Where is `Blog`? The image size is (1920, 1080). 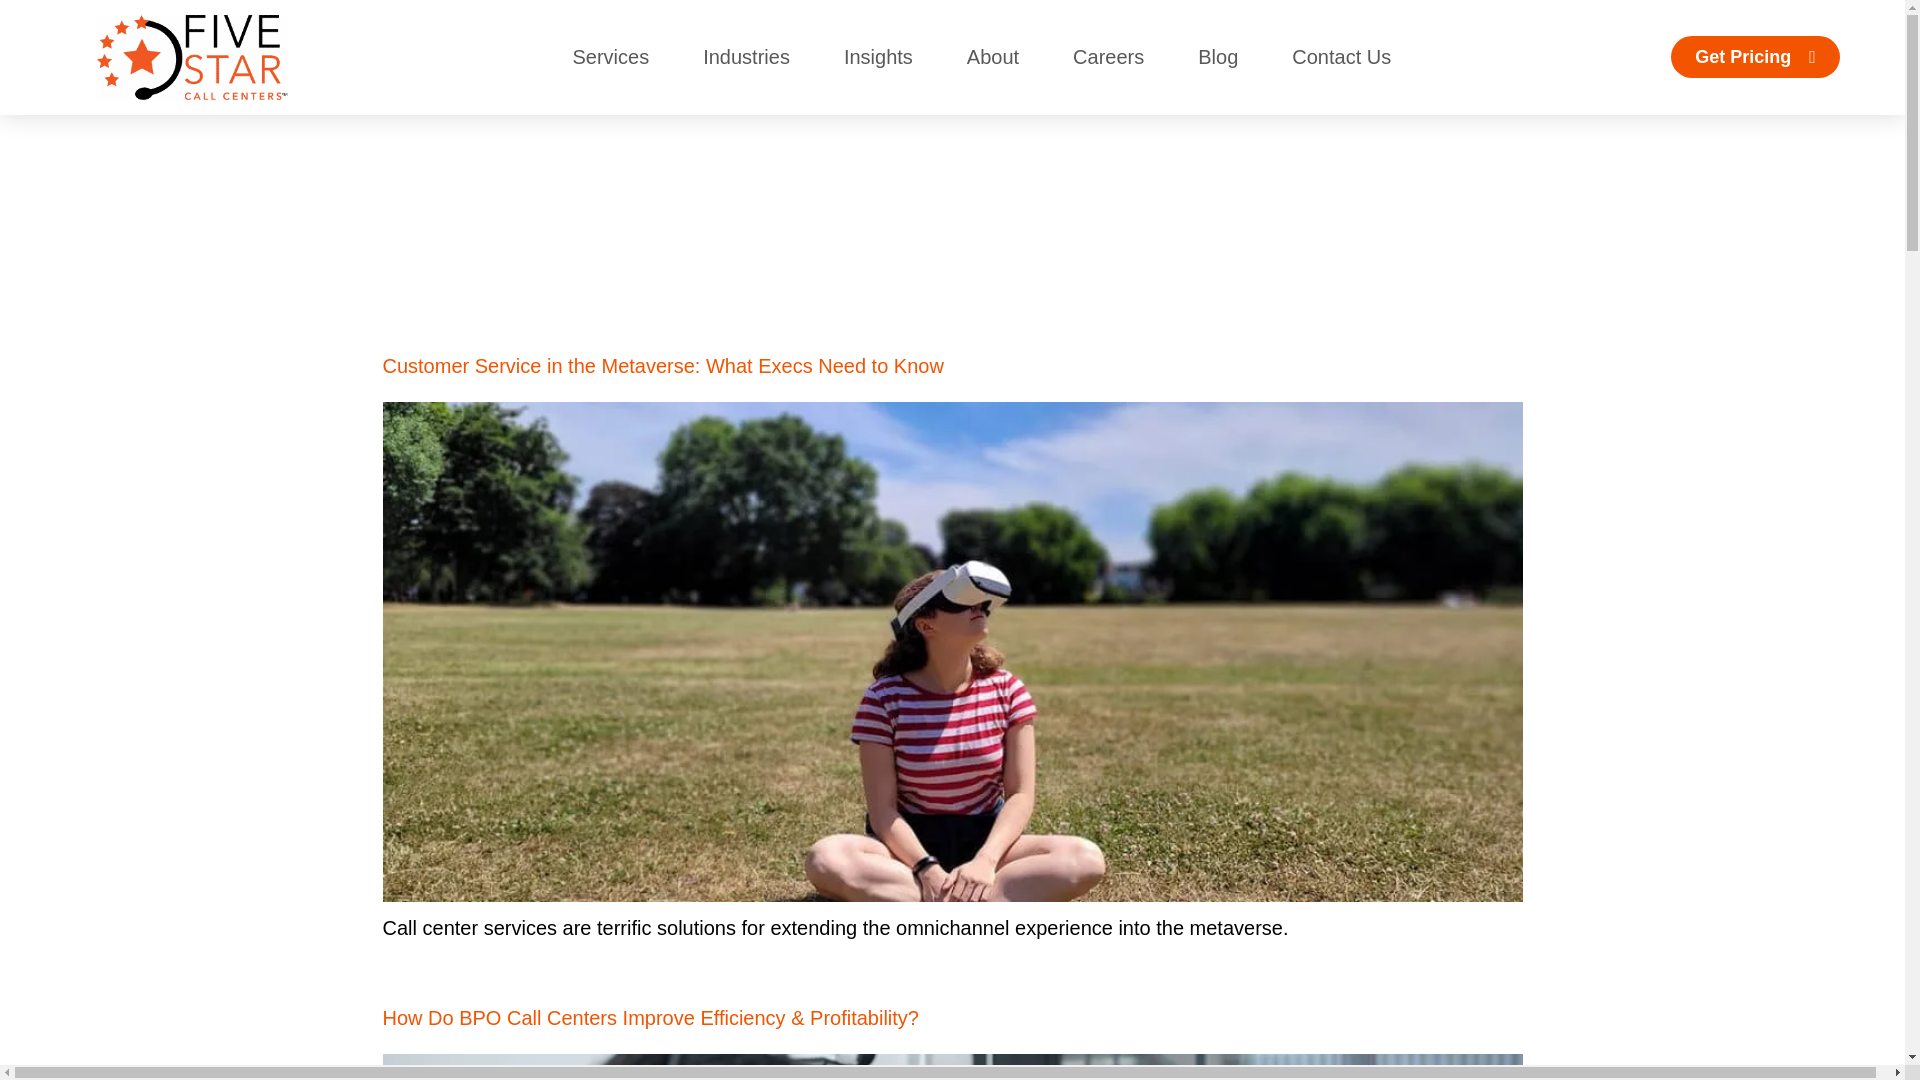 Blog is located at coordinates (1218, 56).